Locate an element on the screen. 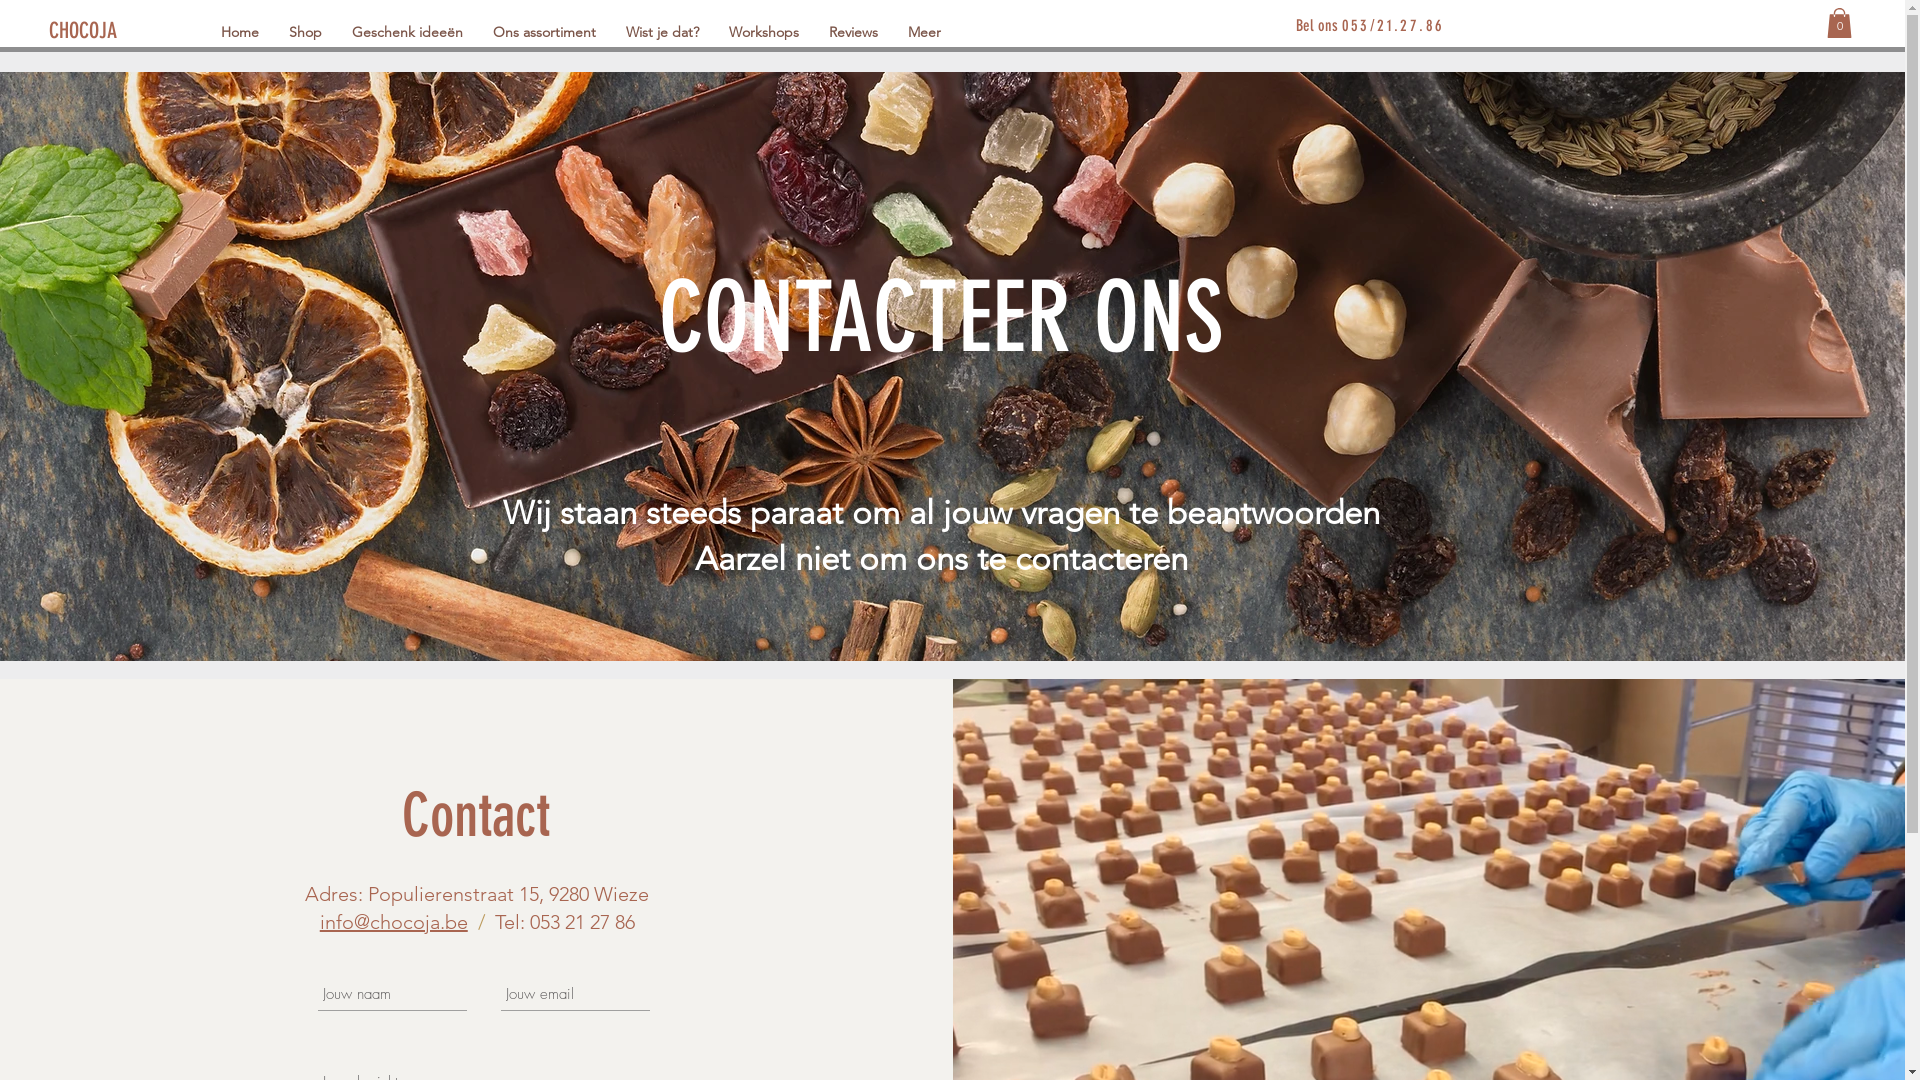 This screenshot has height=1080, width=1920. Ons assortiment is located at coordinates (544, 32).